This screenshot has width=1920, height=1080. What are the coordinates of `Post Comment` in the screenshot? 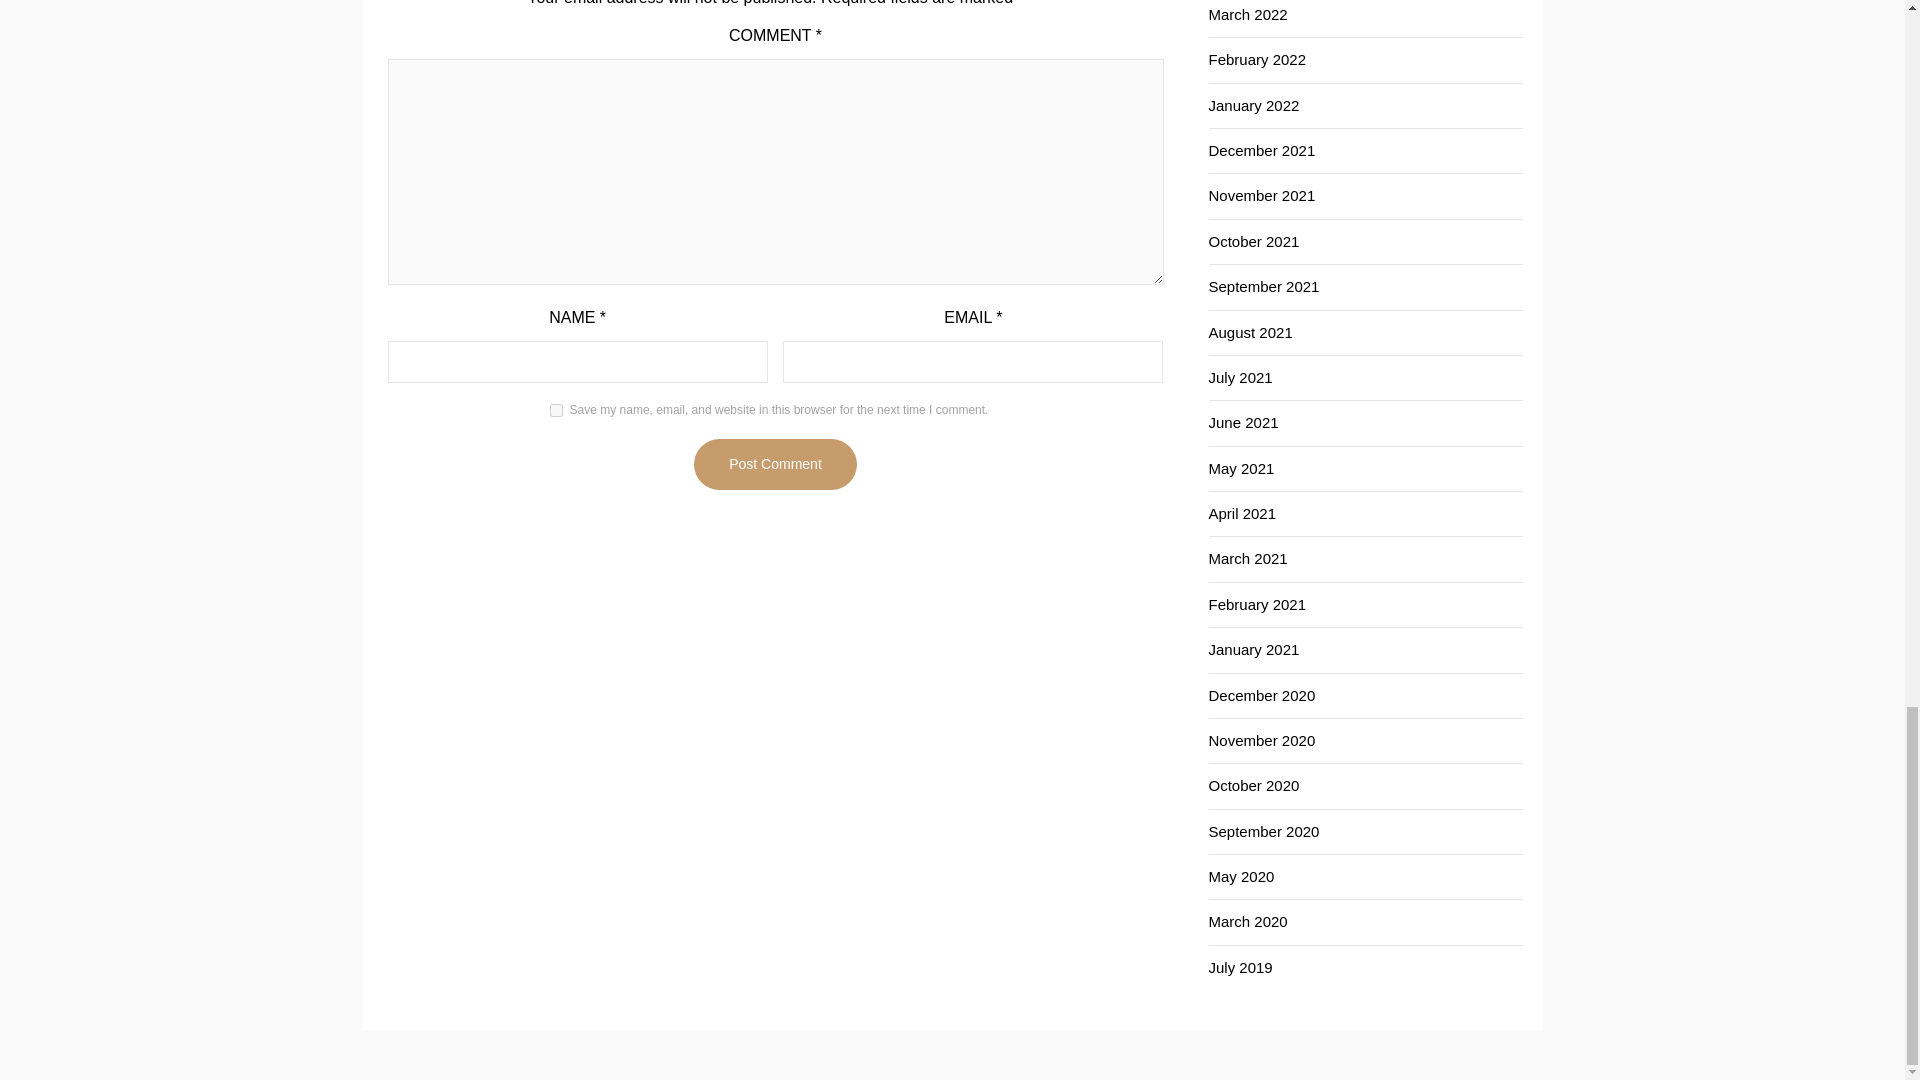 It's located at (774, 464).